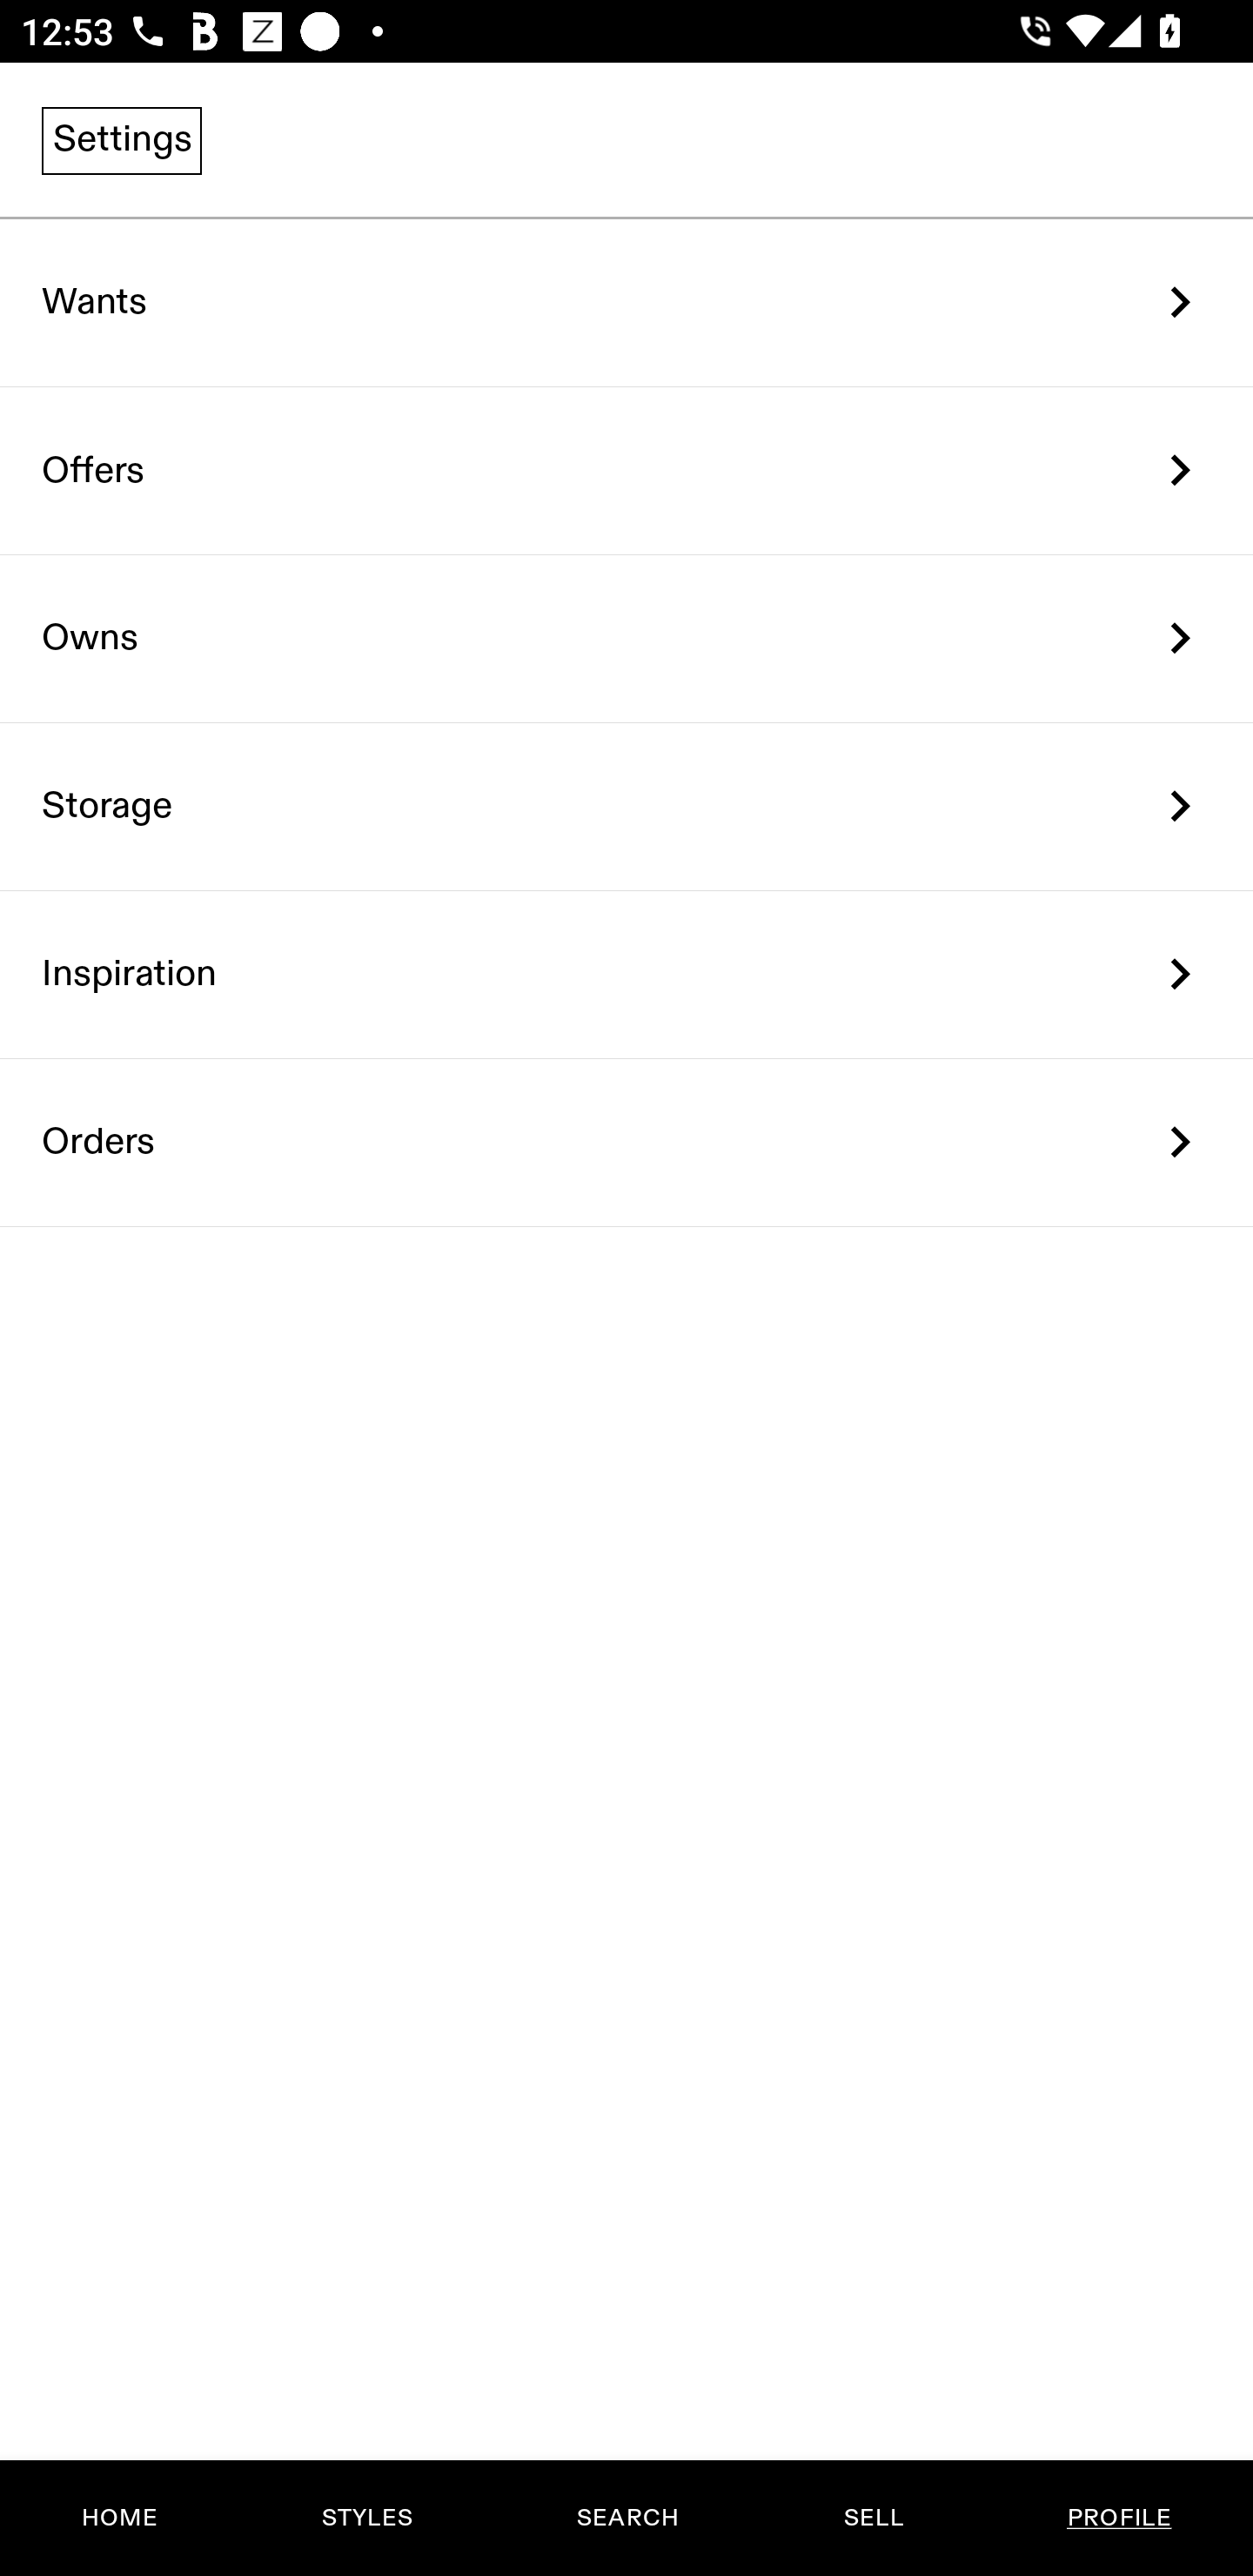 The width and height of the screenshot is (1253, 2576). I want to click on HOME, so click(120, 2518).